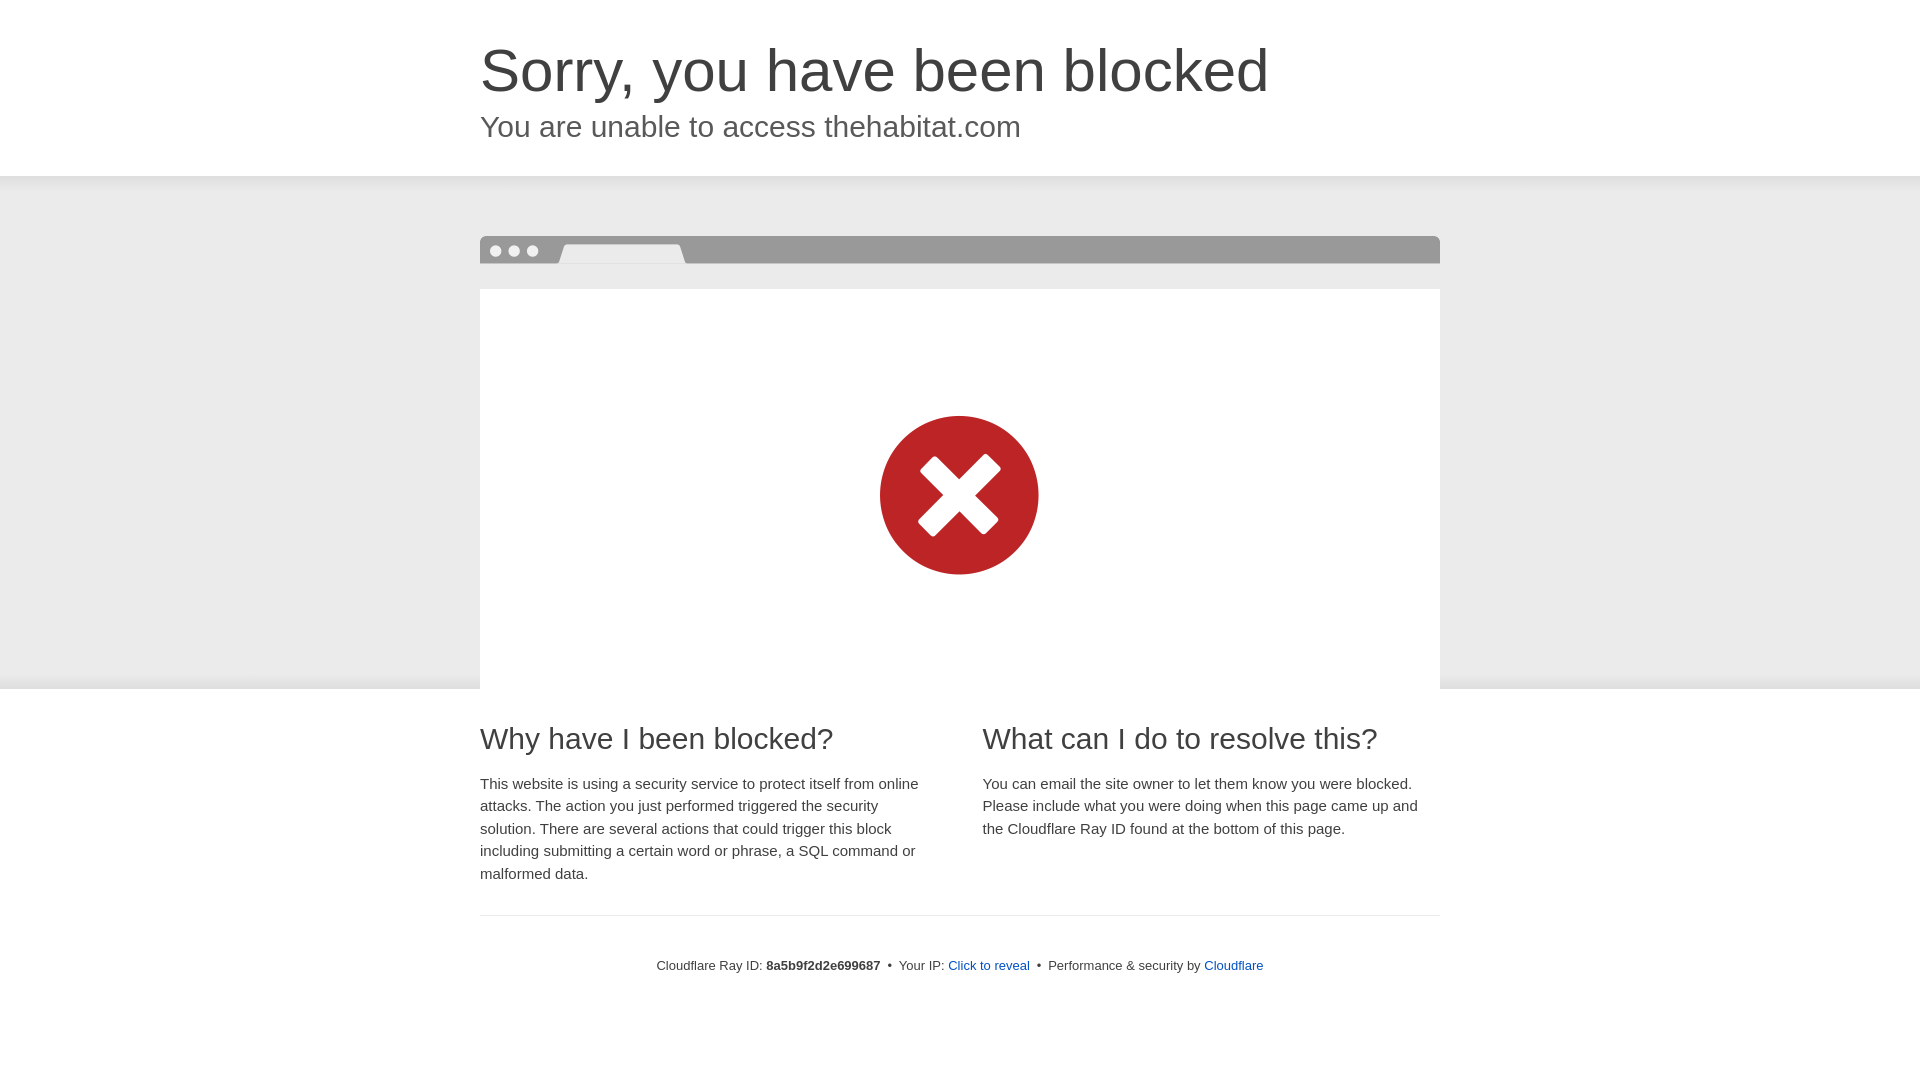  What do you see at coordinates (1233, 965) in the screenshot?
I see `Cloudflare` at bounding box center [1233, 965].